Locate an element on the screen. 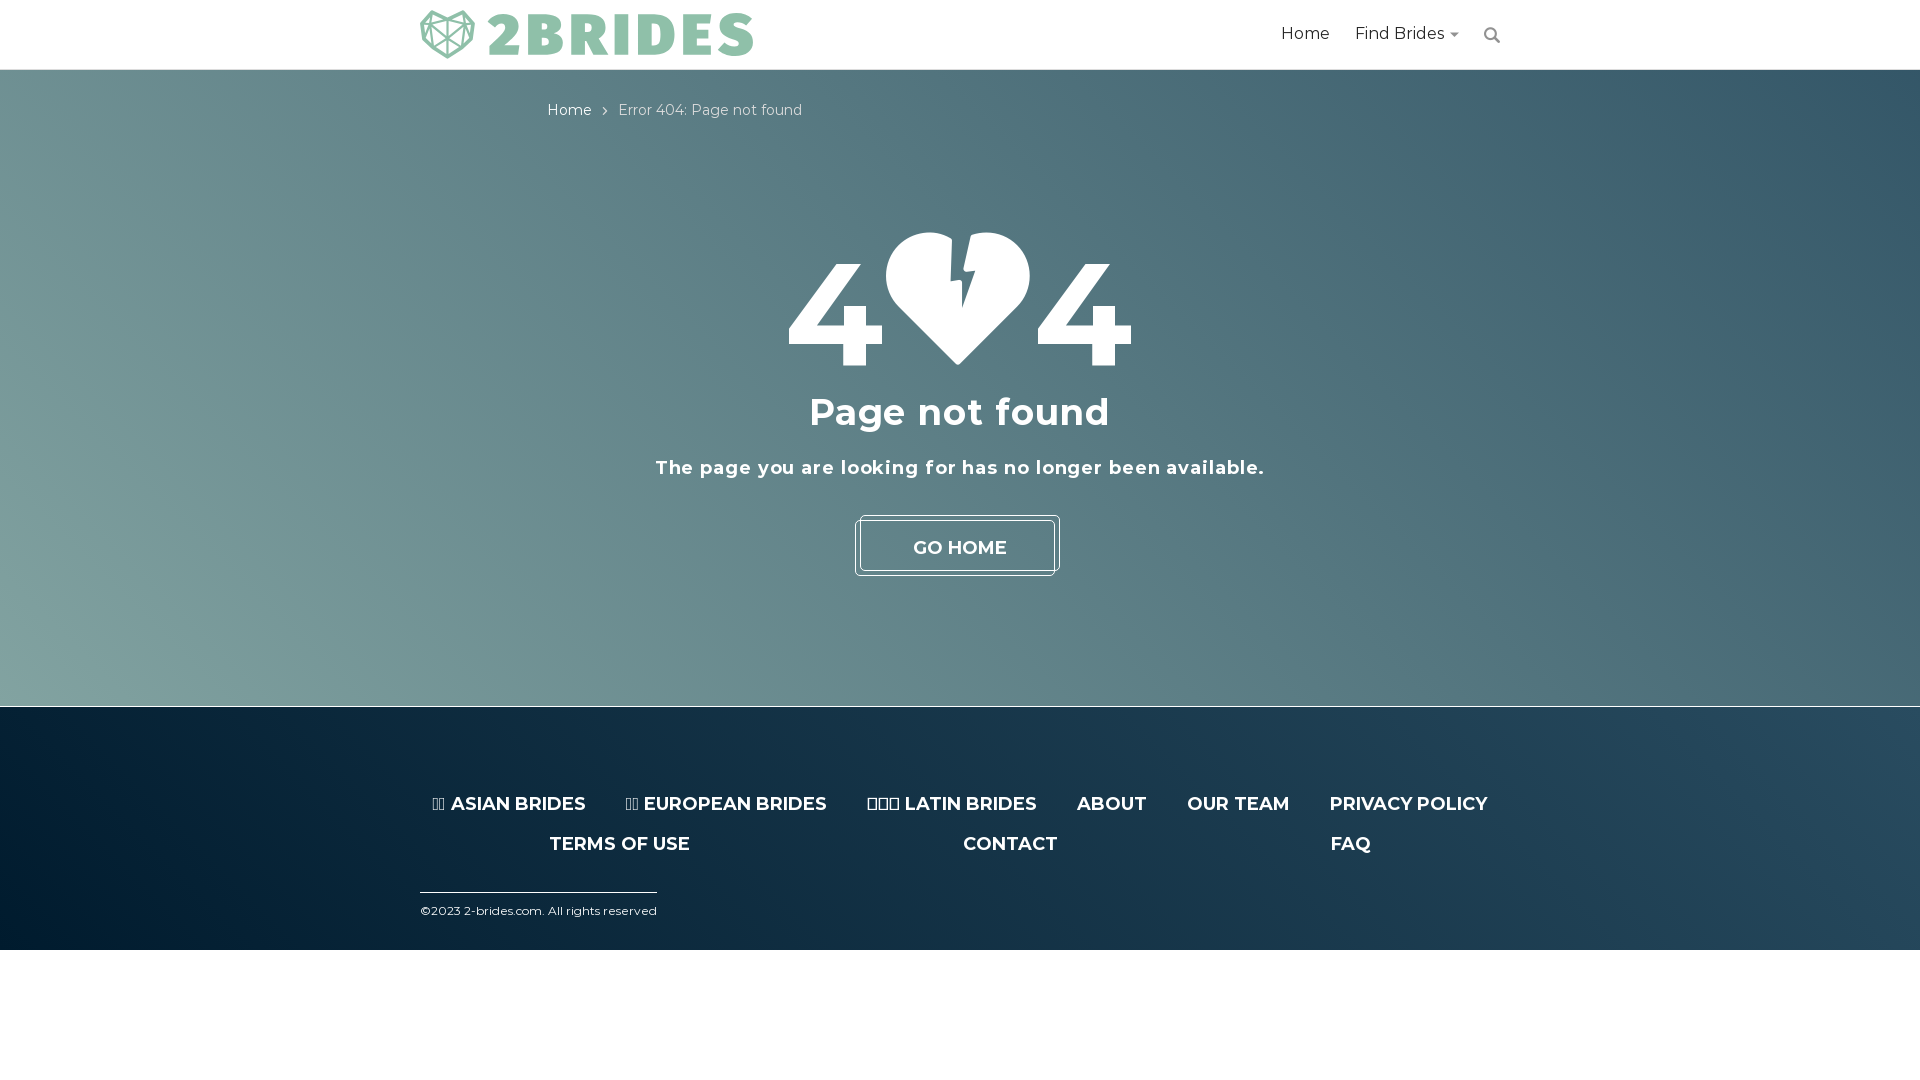  Home is located at coordinates (1306, 34).